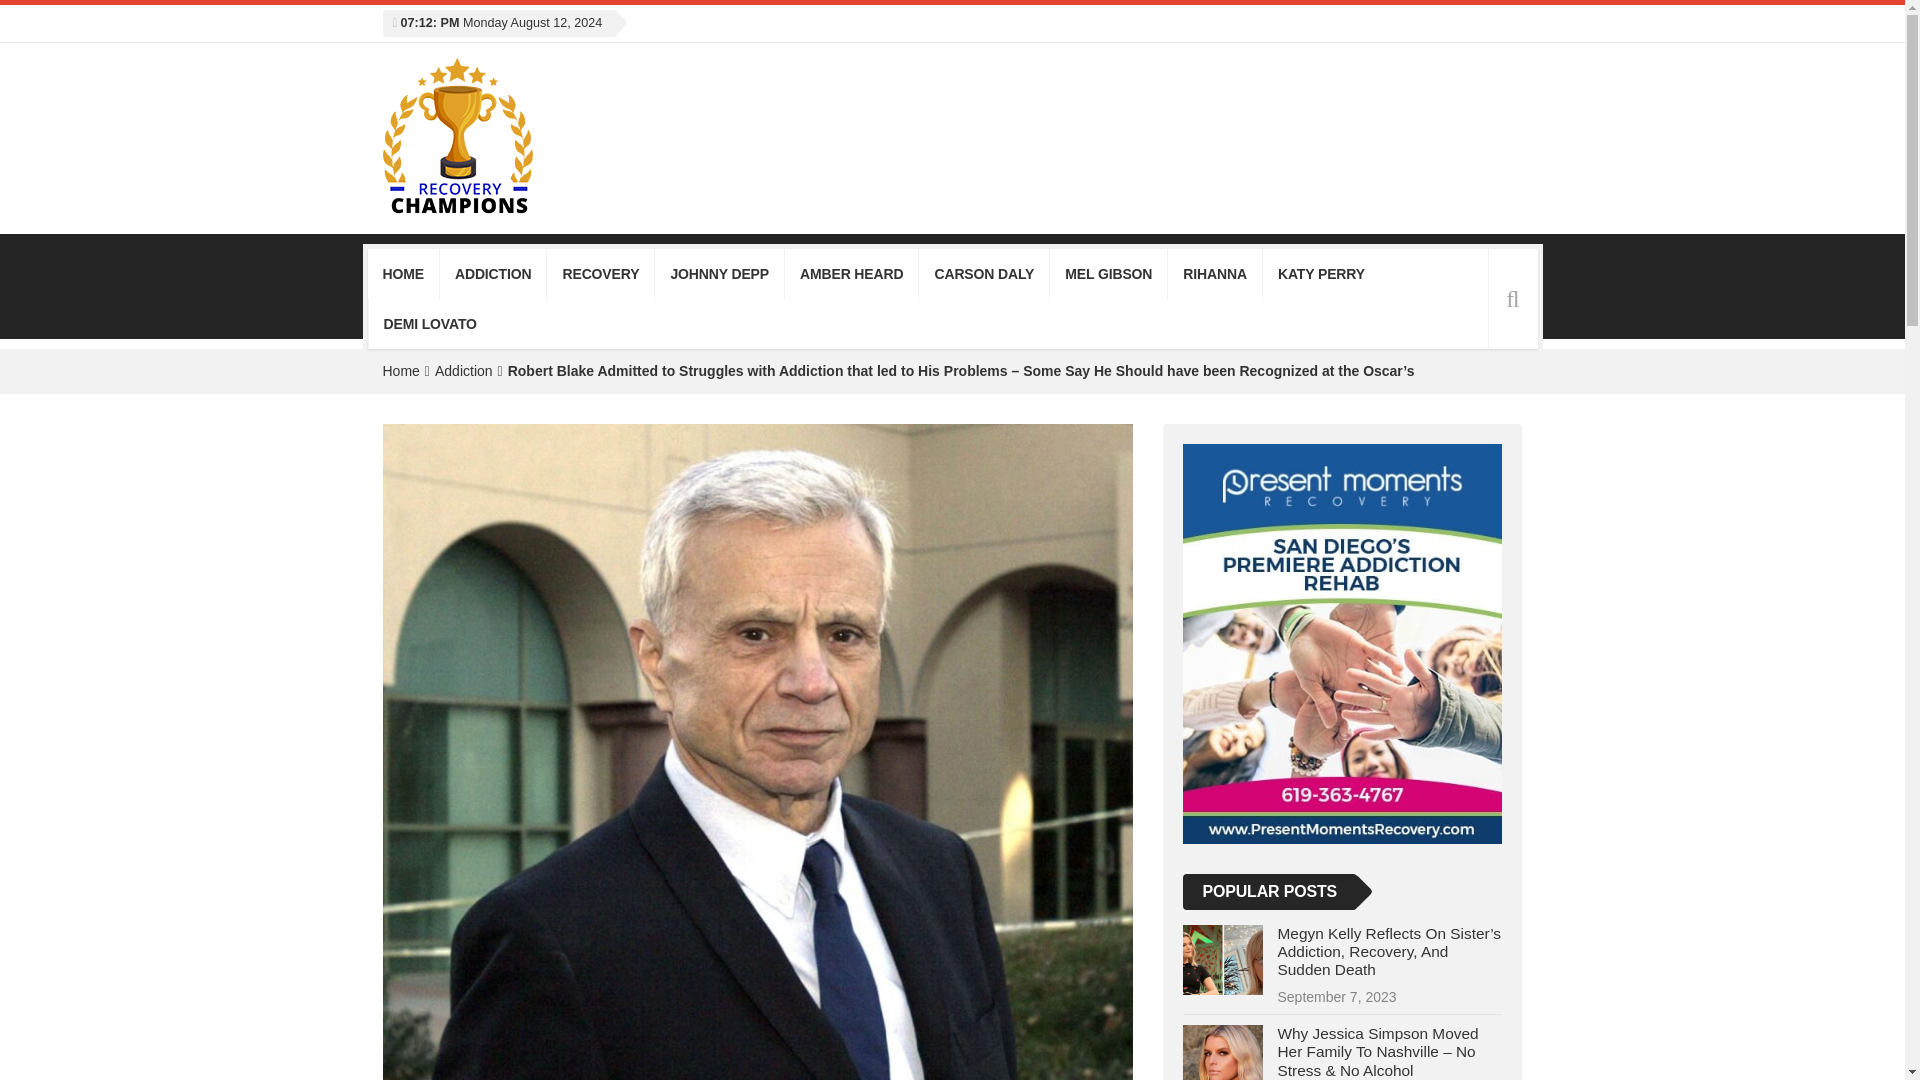  I want to click on KATY PERRY, so click(1322, 274).